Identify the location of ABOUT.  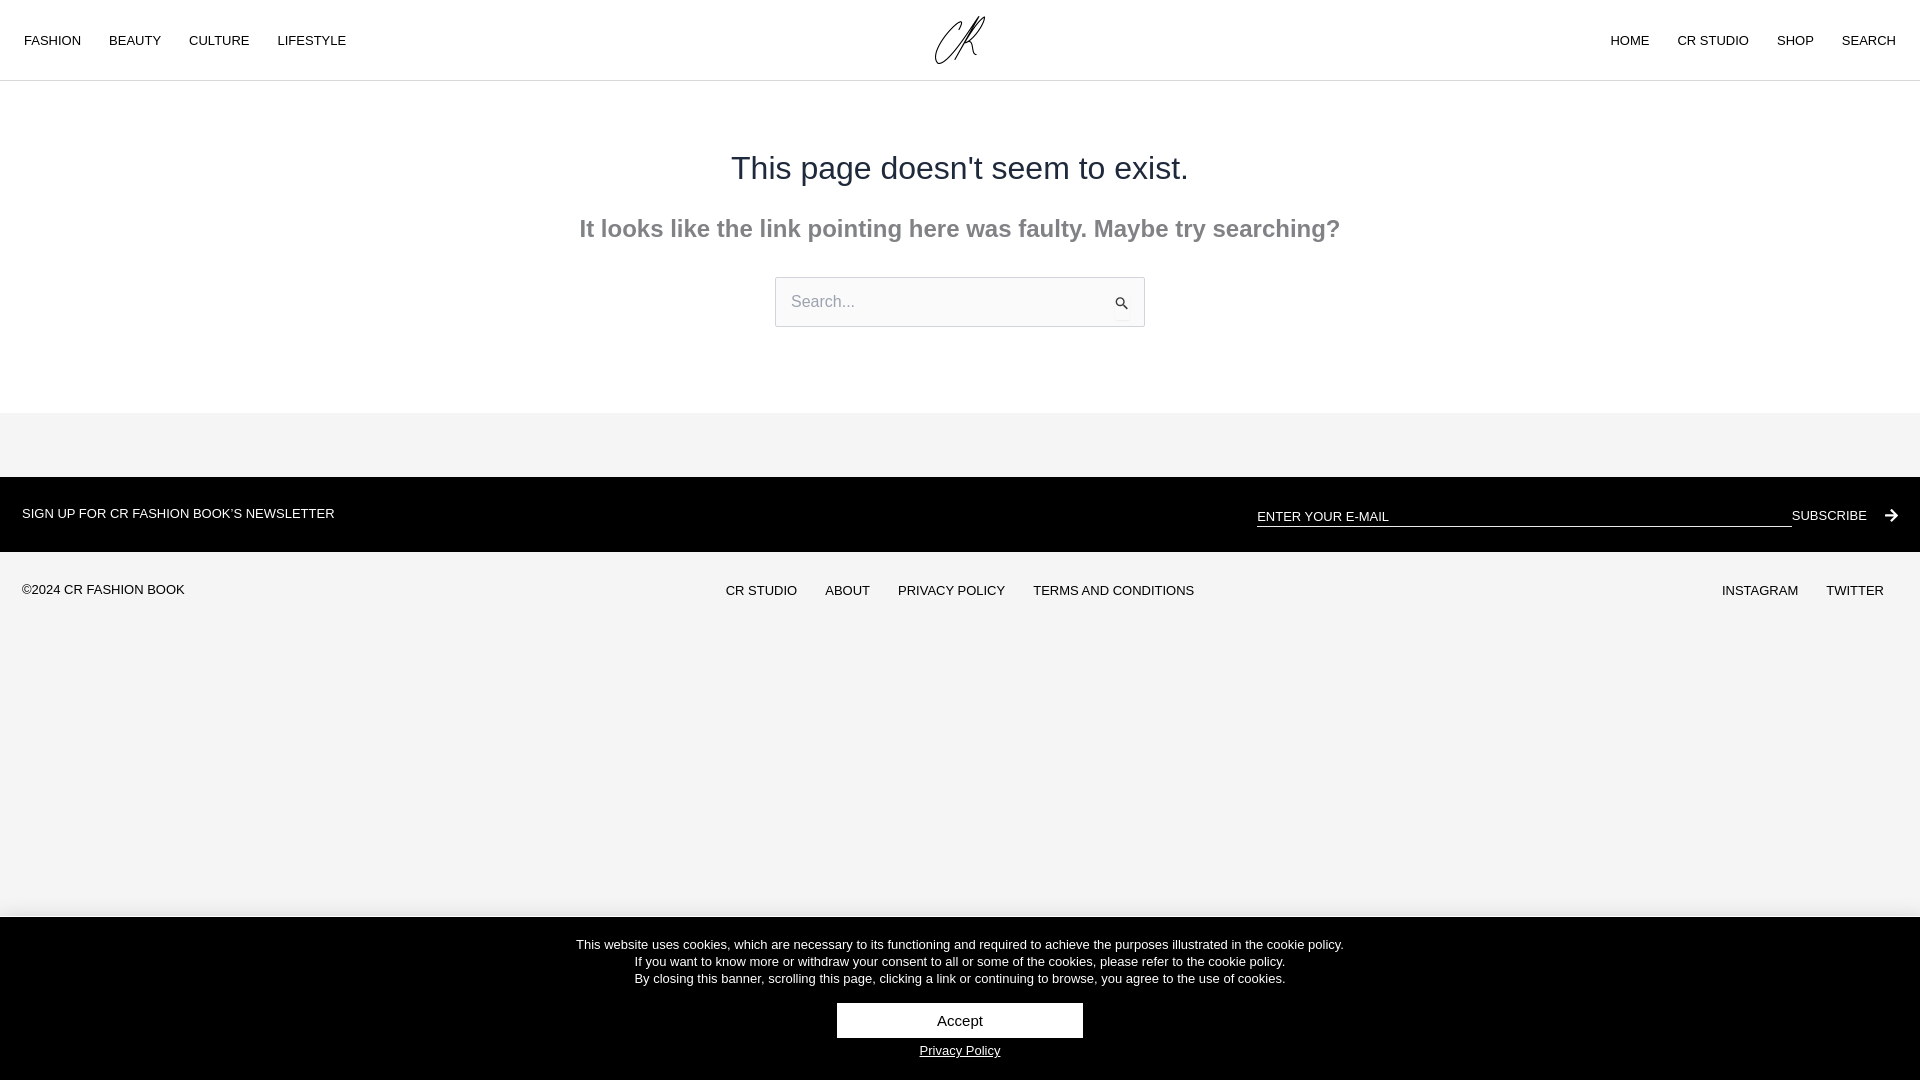
(846, 590).